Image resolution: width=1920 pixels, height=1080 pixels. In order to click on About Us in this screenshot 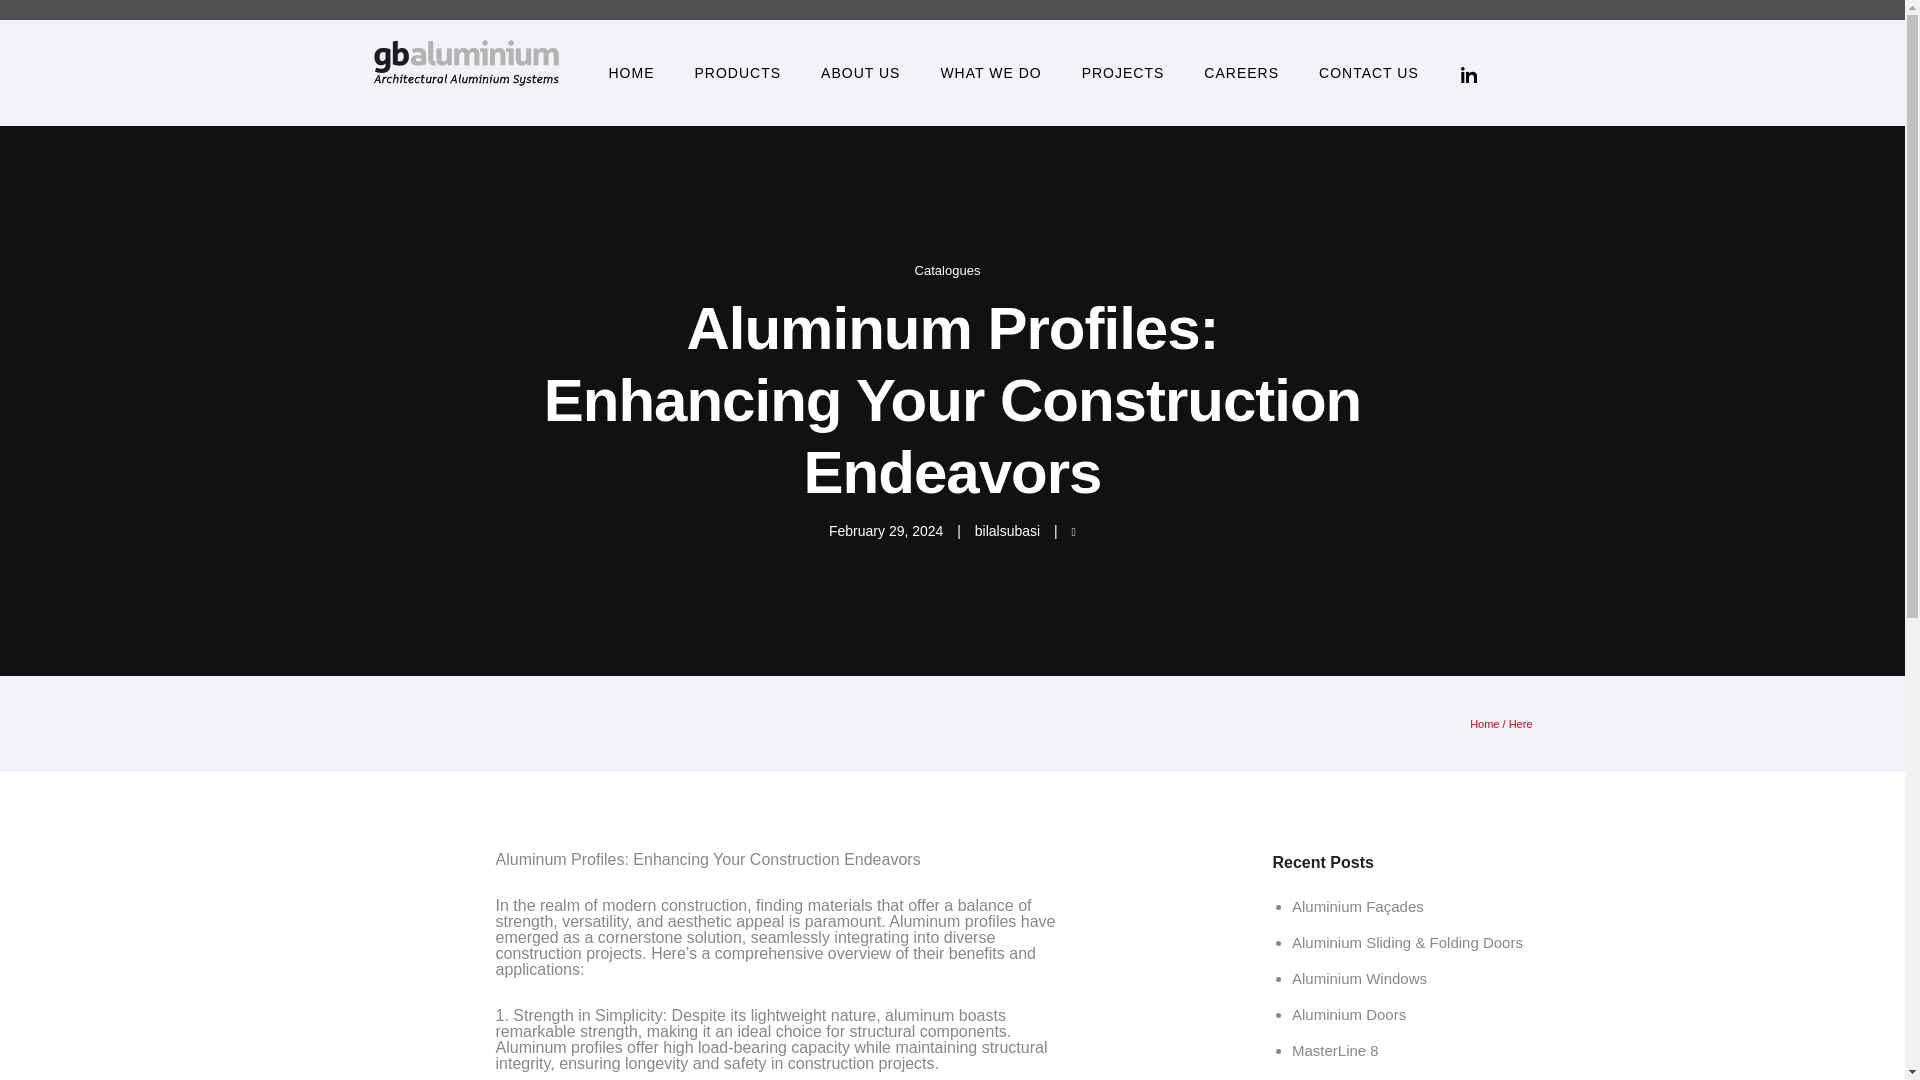, I will do `click(860, 72)`.